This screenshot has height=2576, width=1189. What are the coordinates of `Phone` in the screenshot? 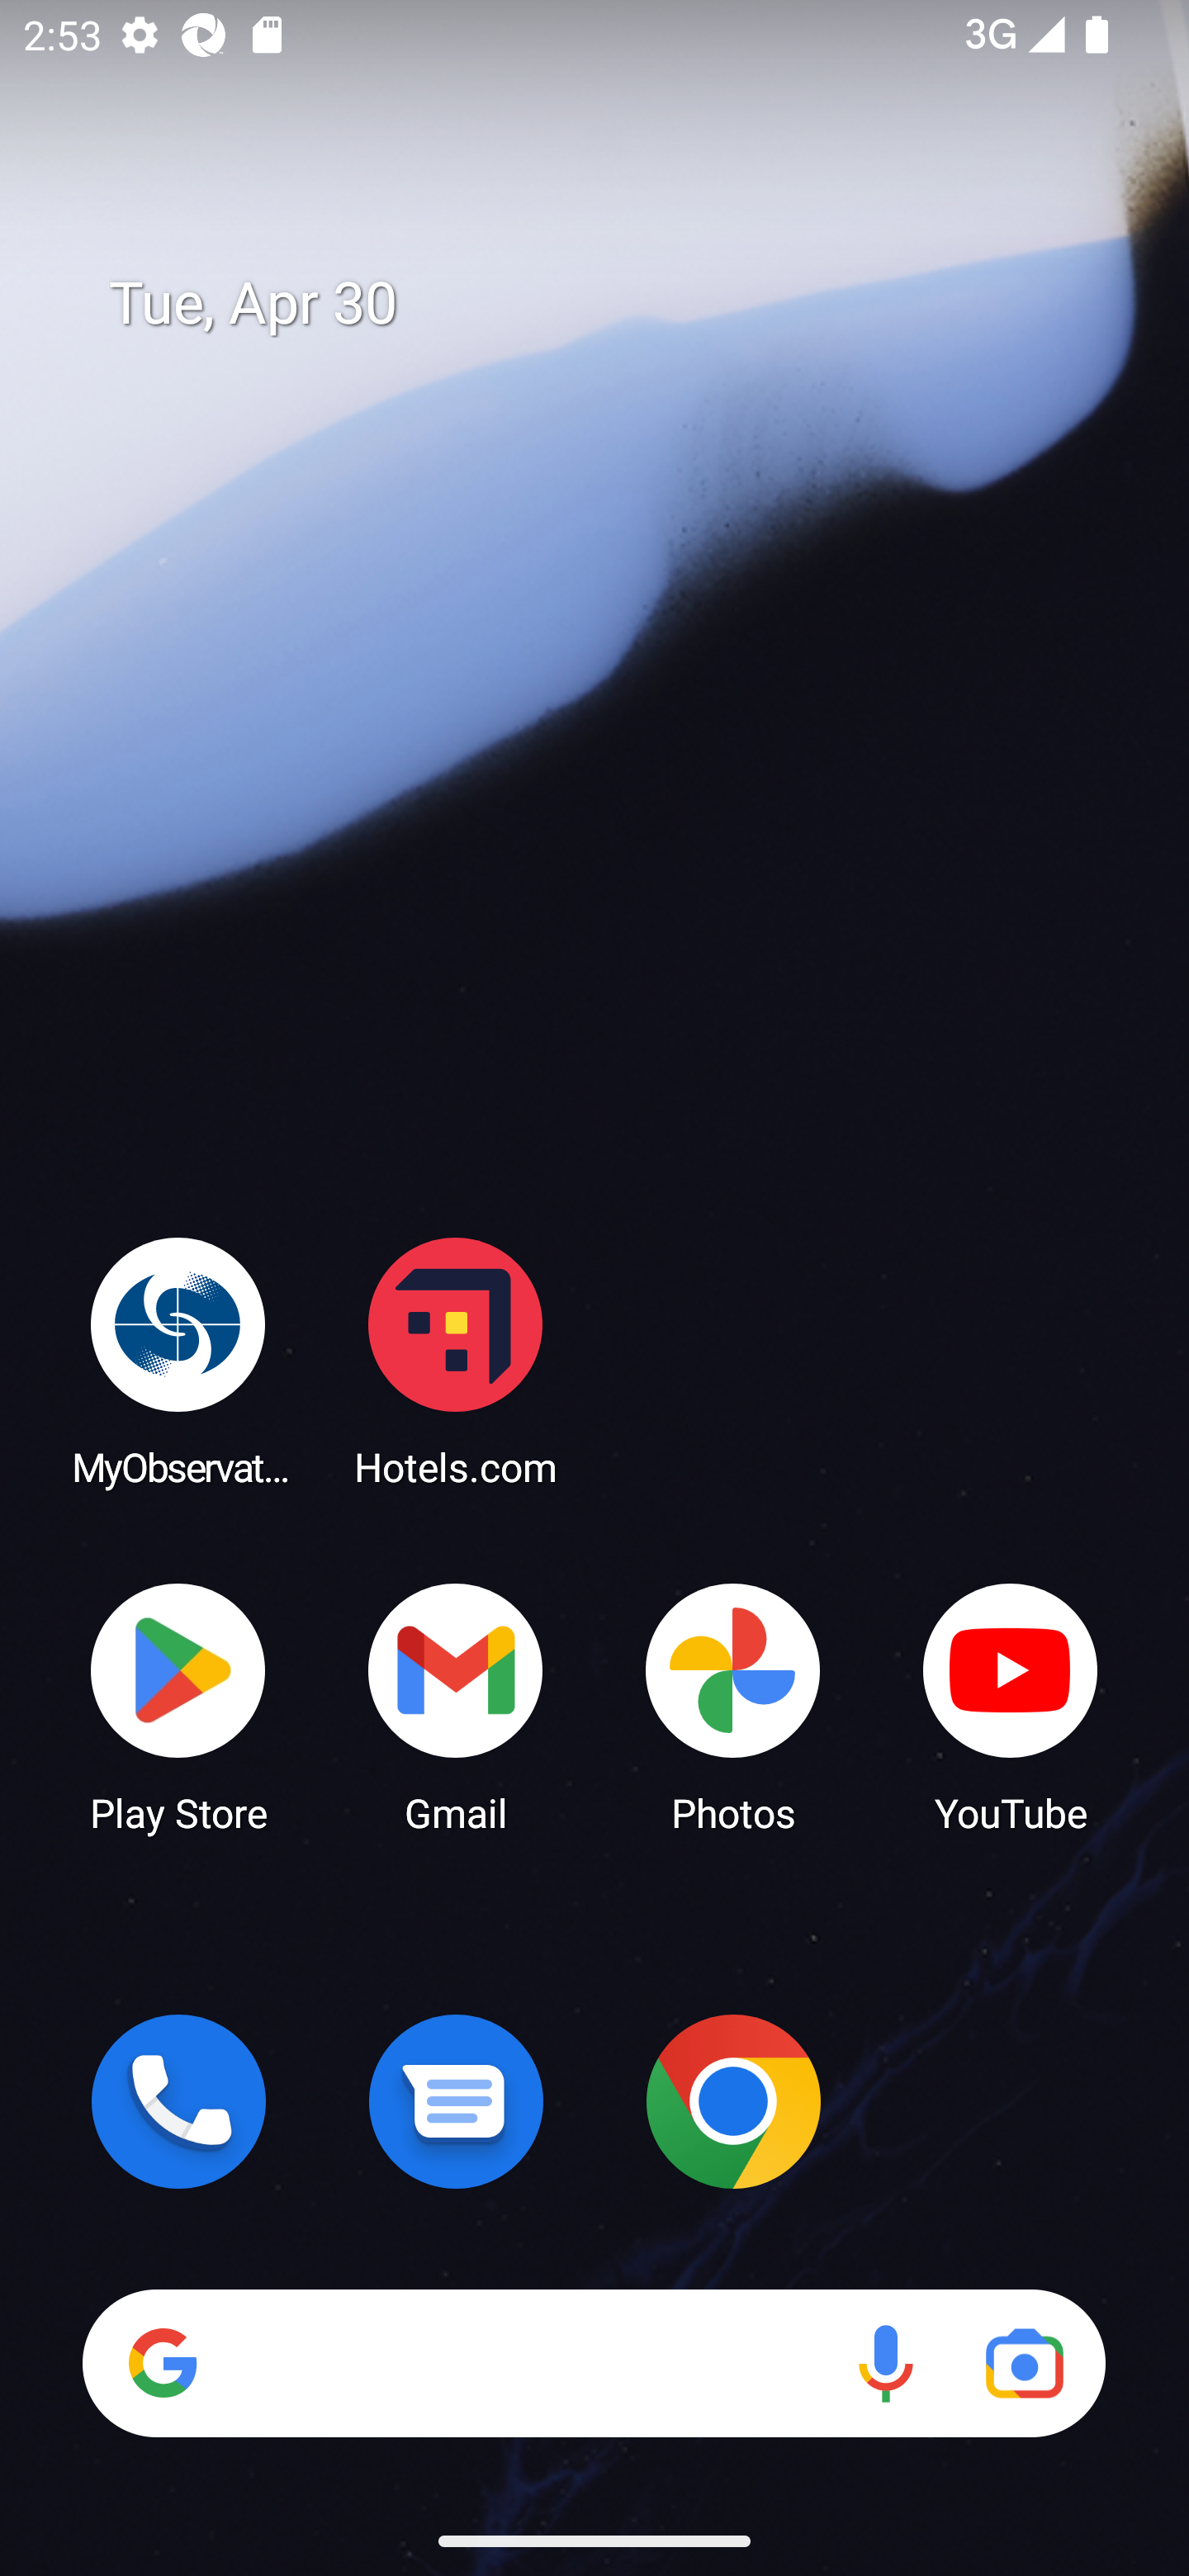 It's located at (178, 2101).